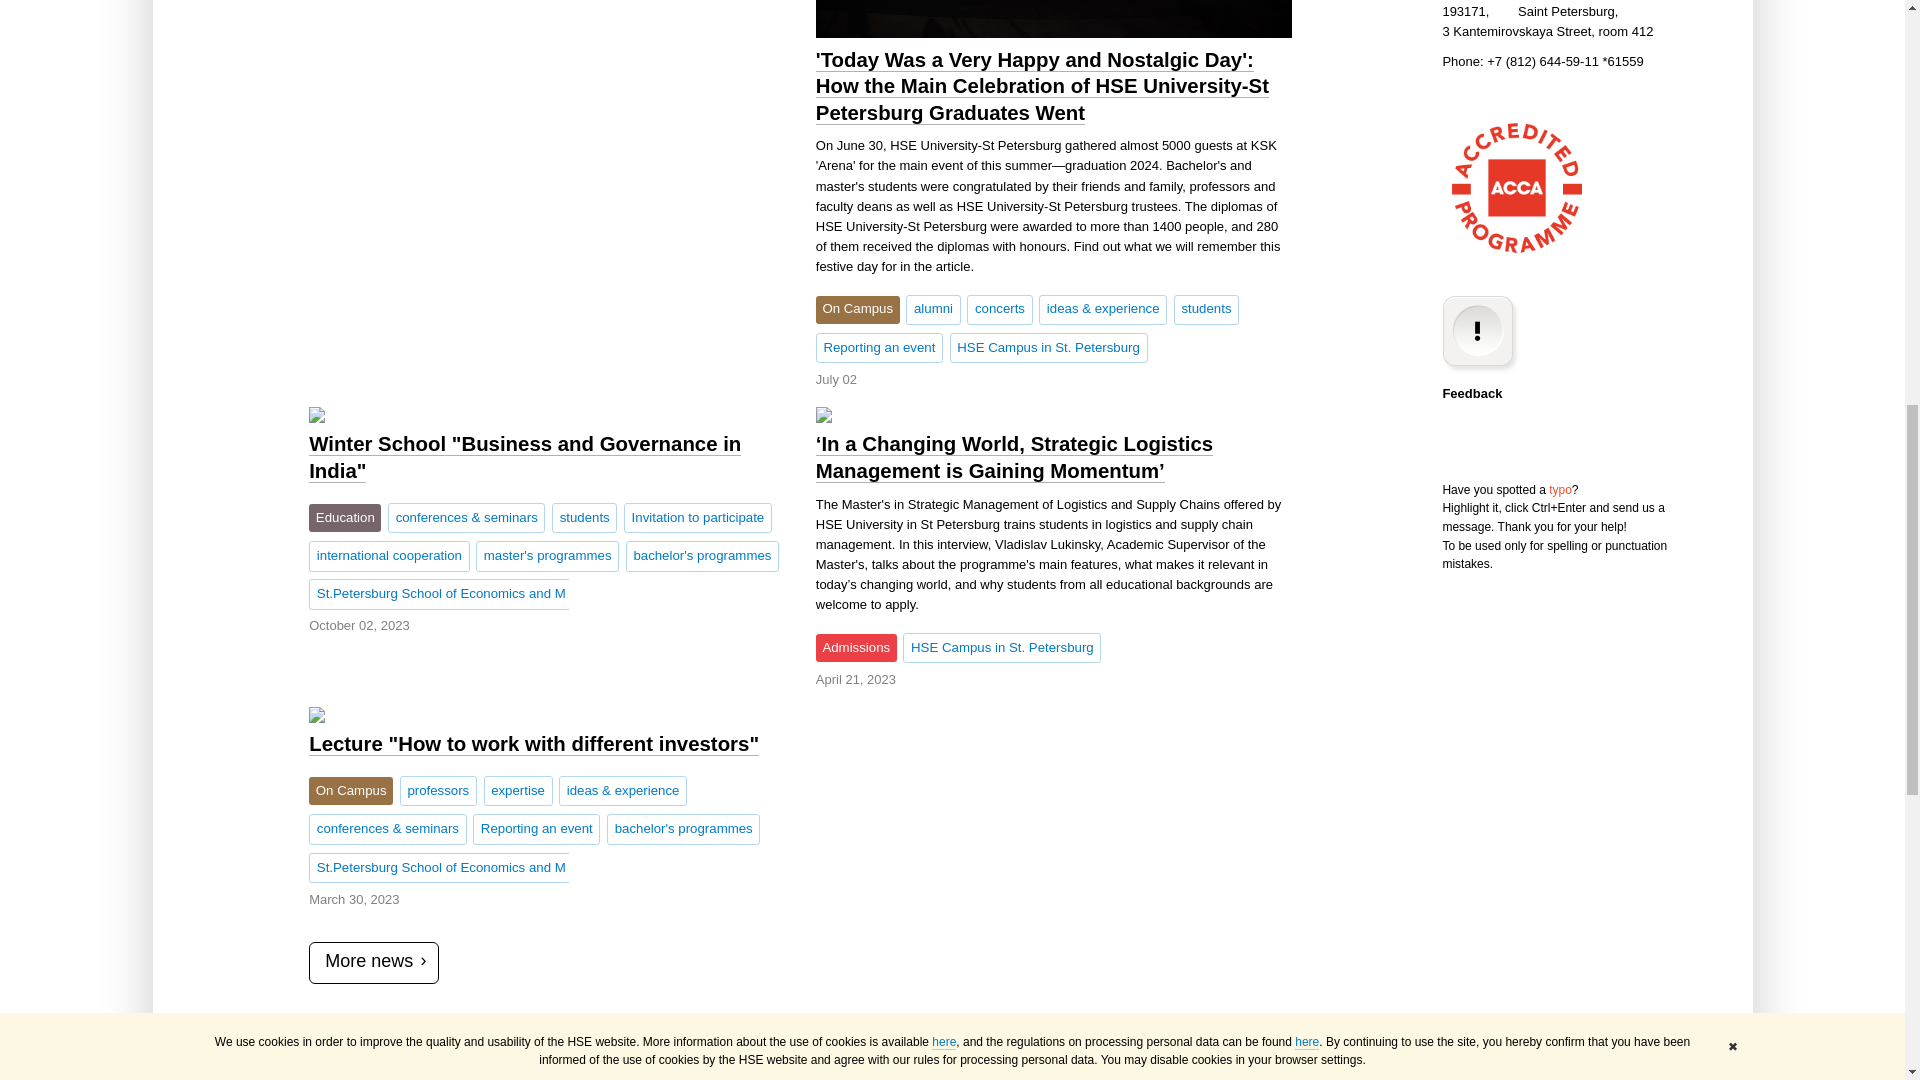 The image size is (1920, 1080). What do you see at coordinates (1049, 347) in the screenshot?
I see `HSE Campus in St. Petersburg` at bounding box center [1049, 347].